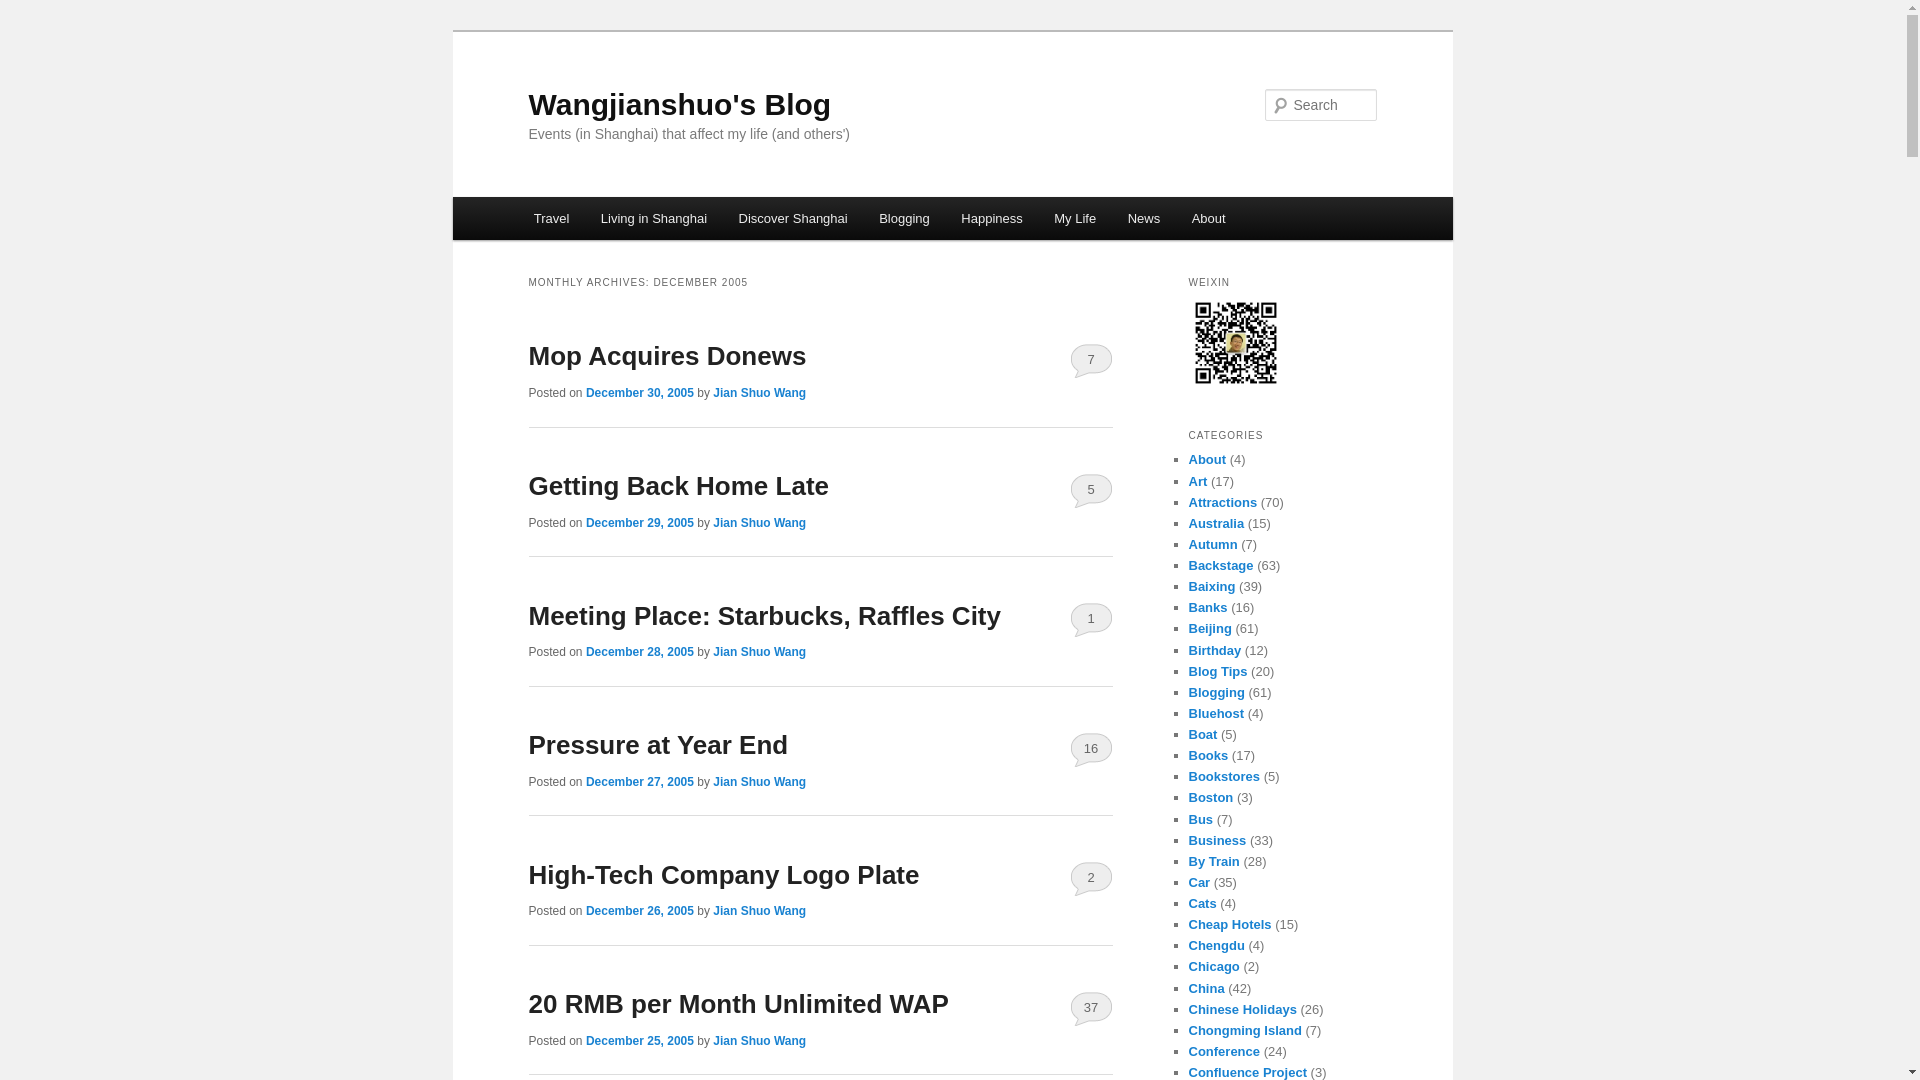  I want to click on Living in Shanghai, so click(654, 218).